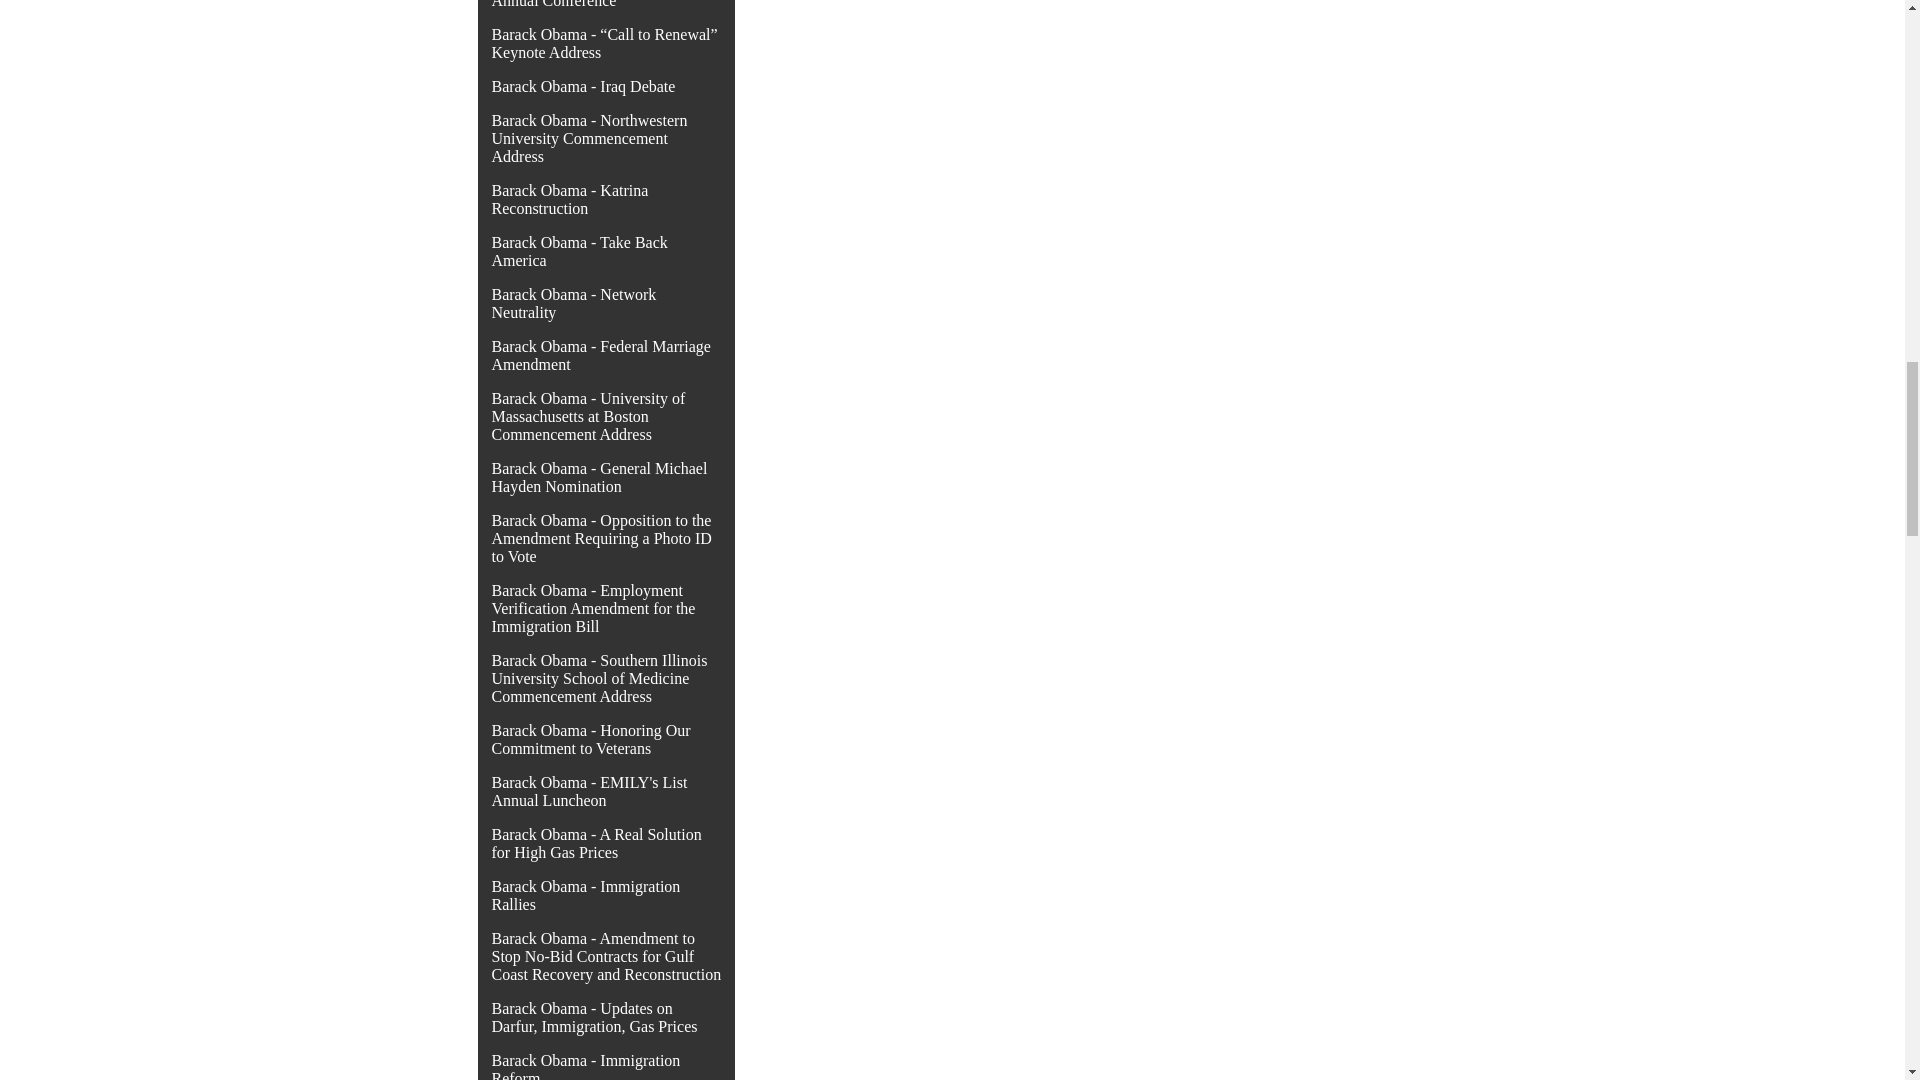 The height and width of the screenshot is (1080, 1920). I want to click on Barack Obama - Iraq Debate, so click(583, 86).